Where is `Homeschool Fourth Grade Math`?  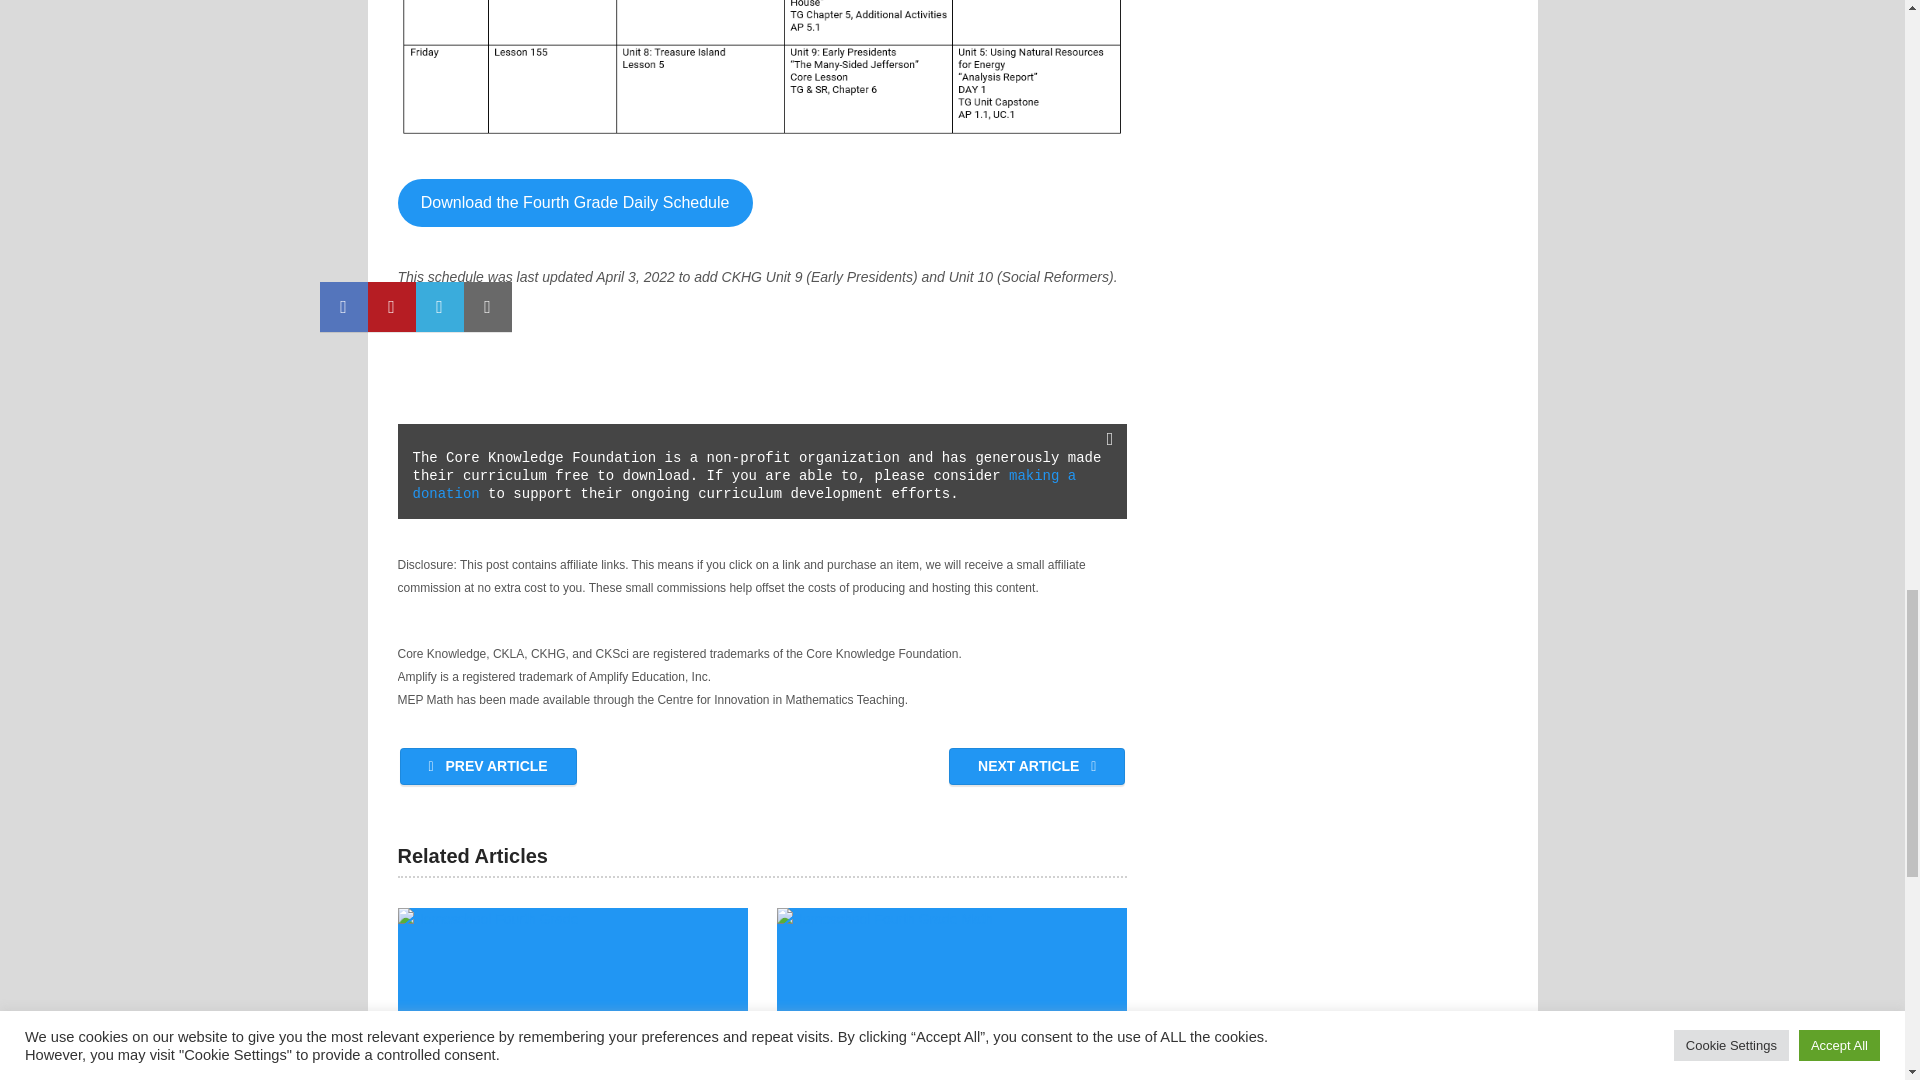 Homeschool Fourth Grade Math is located at coordinates (952, 994).